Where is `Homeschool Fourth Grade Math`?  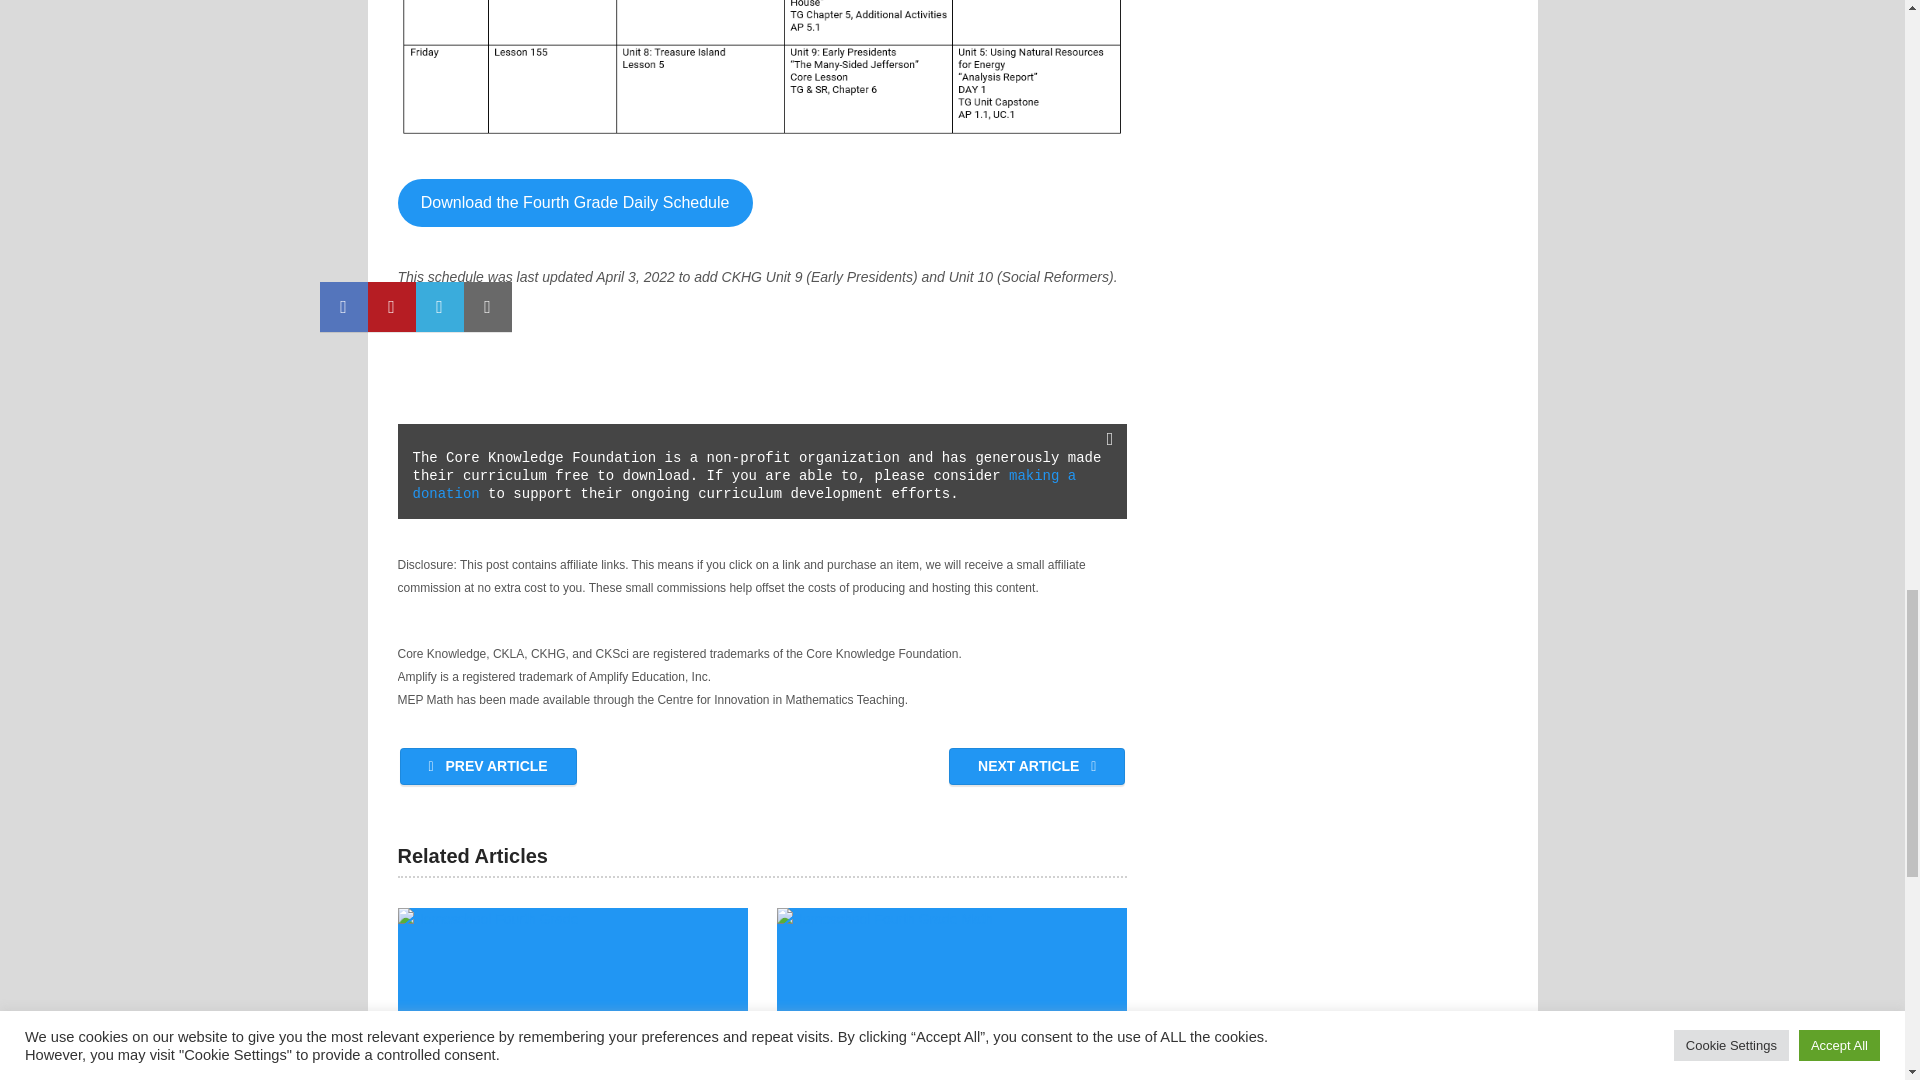 Homeschool Fourth Grade Math is located at coordinates (952, 994).